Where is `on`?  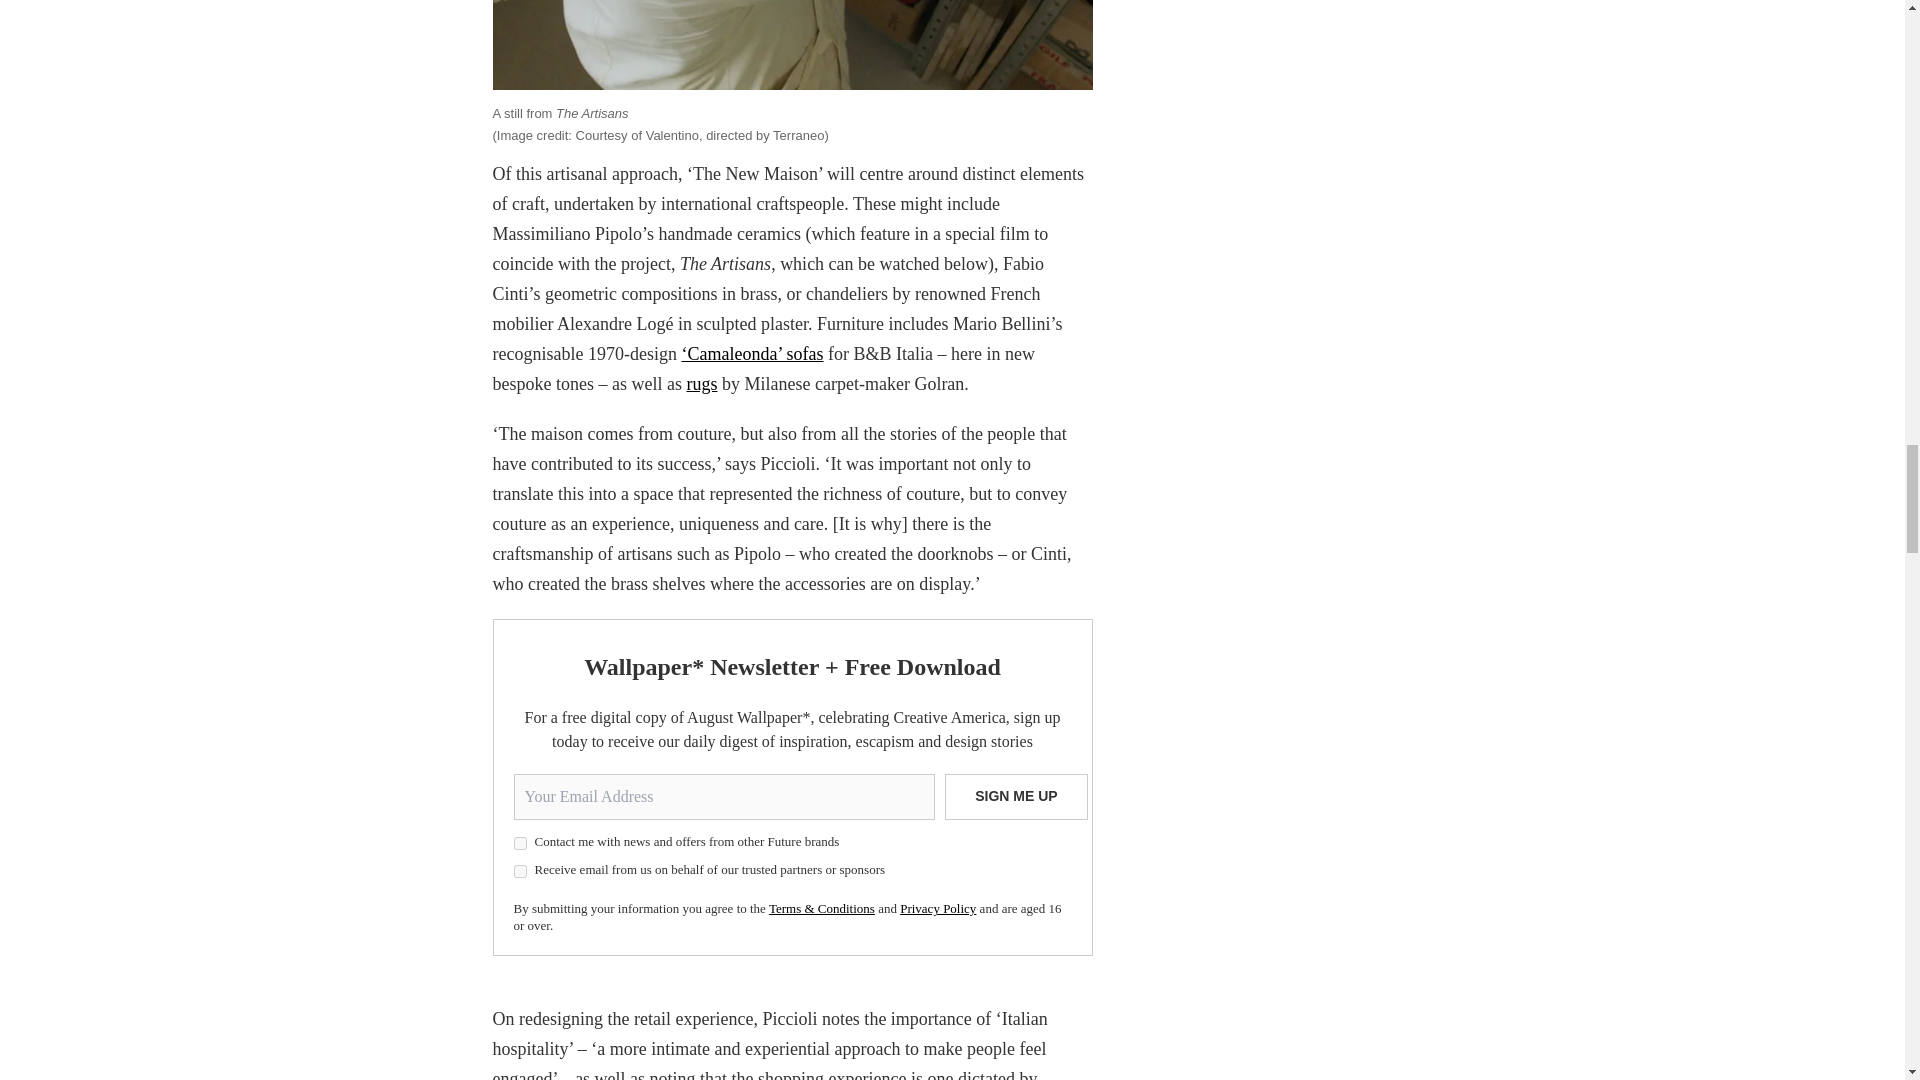 on is located at coordinates (520, 872).